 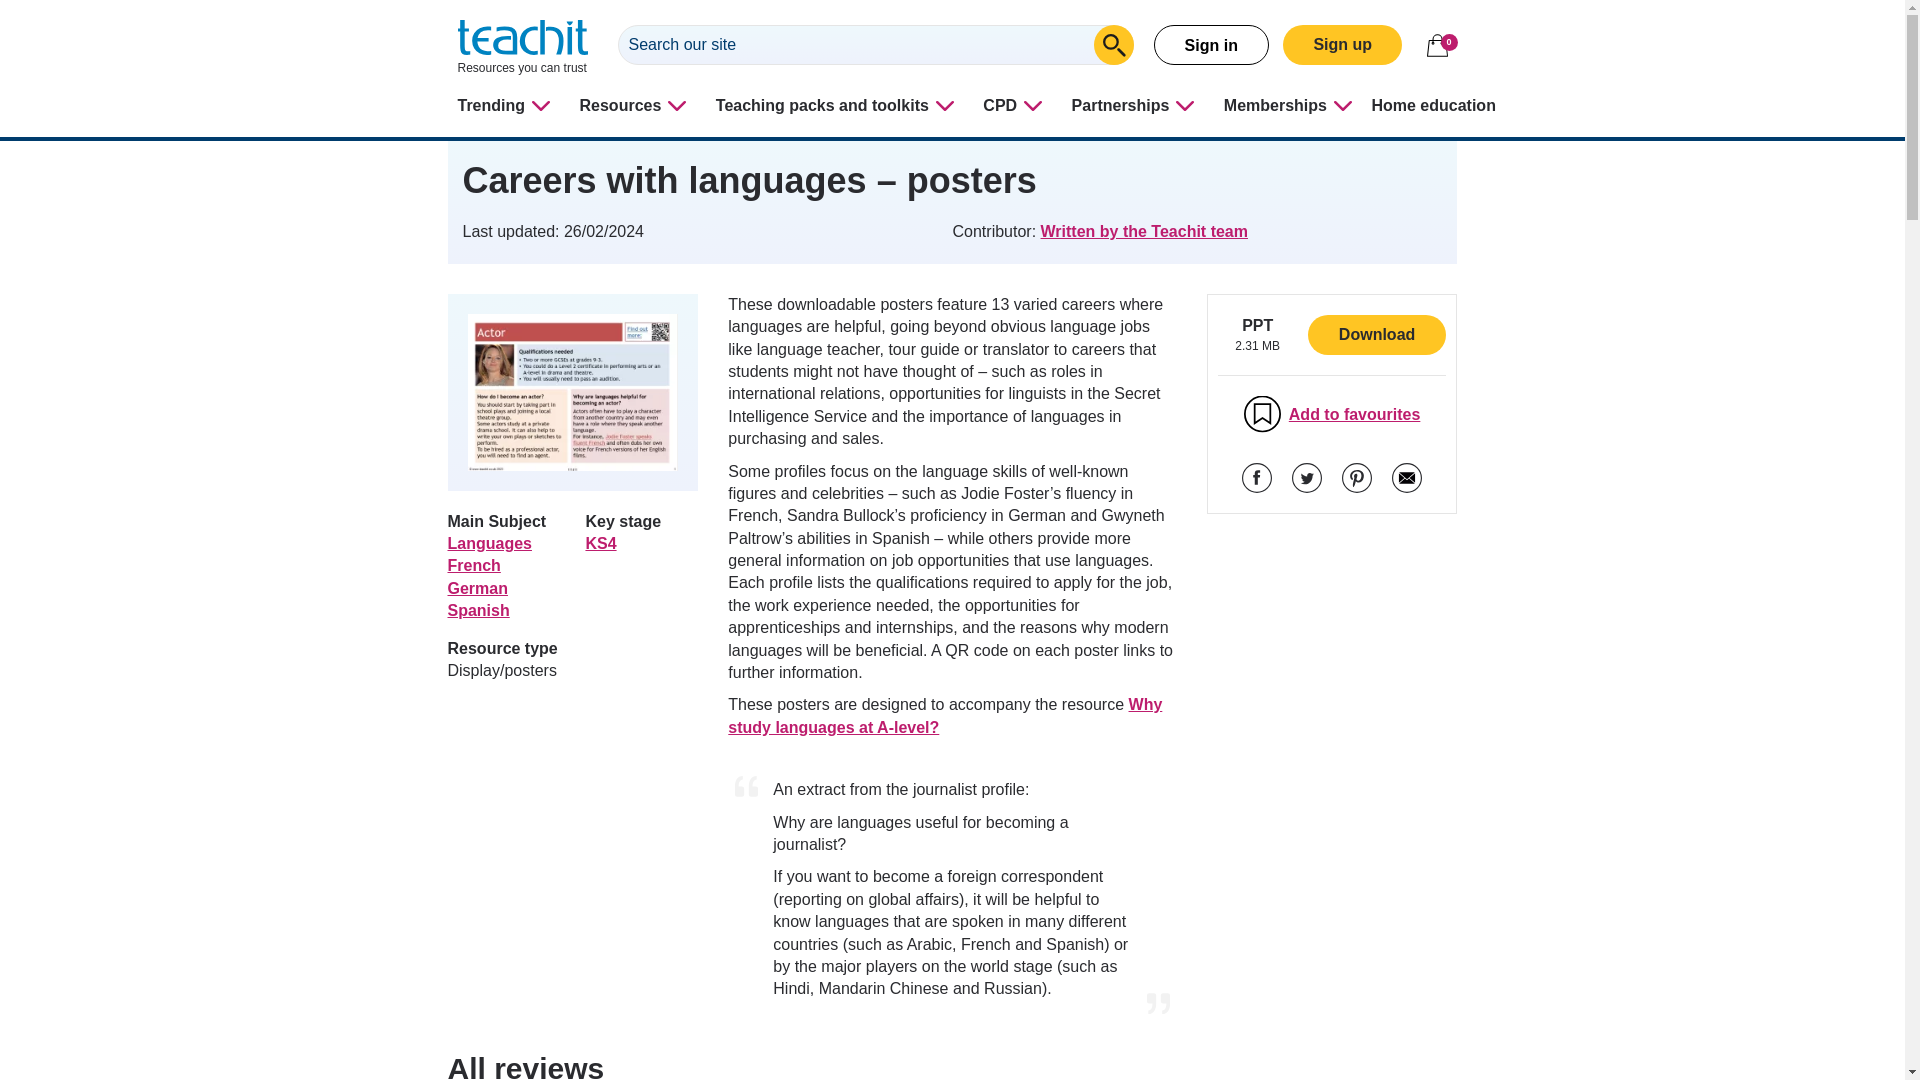 I want to click on Sign in, so click(x=1211, y=44).